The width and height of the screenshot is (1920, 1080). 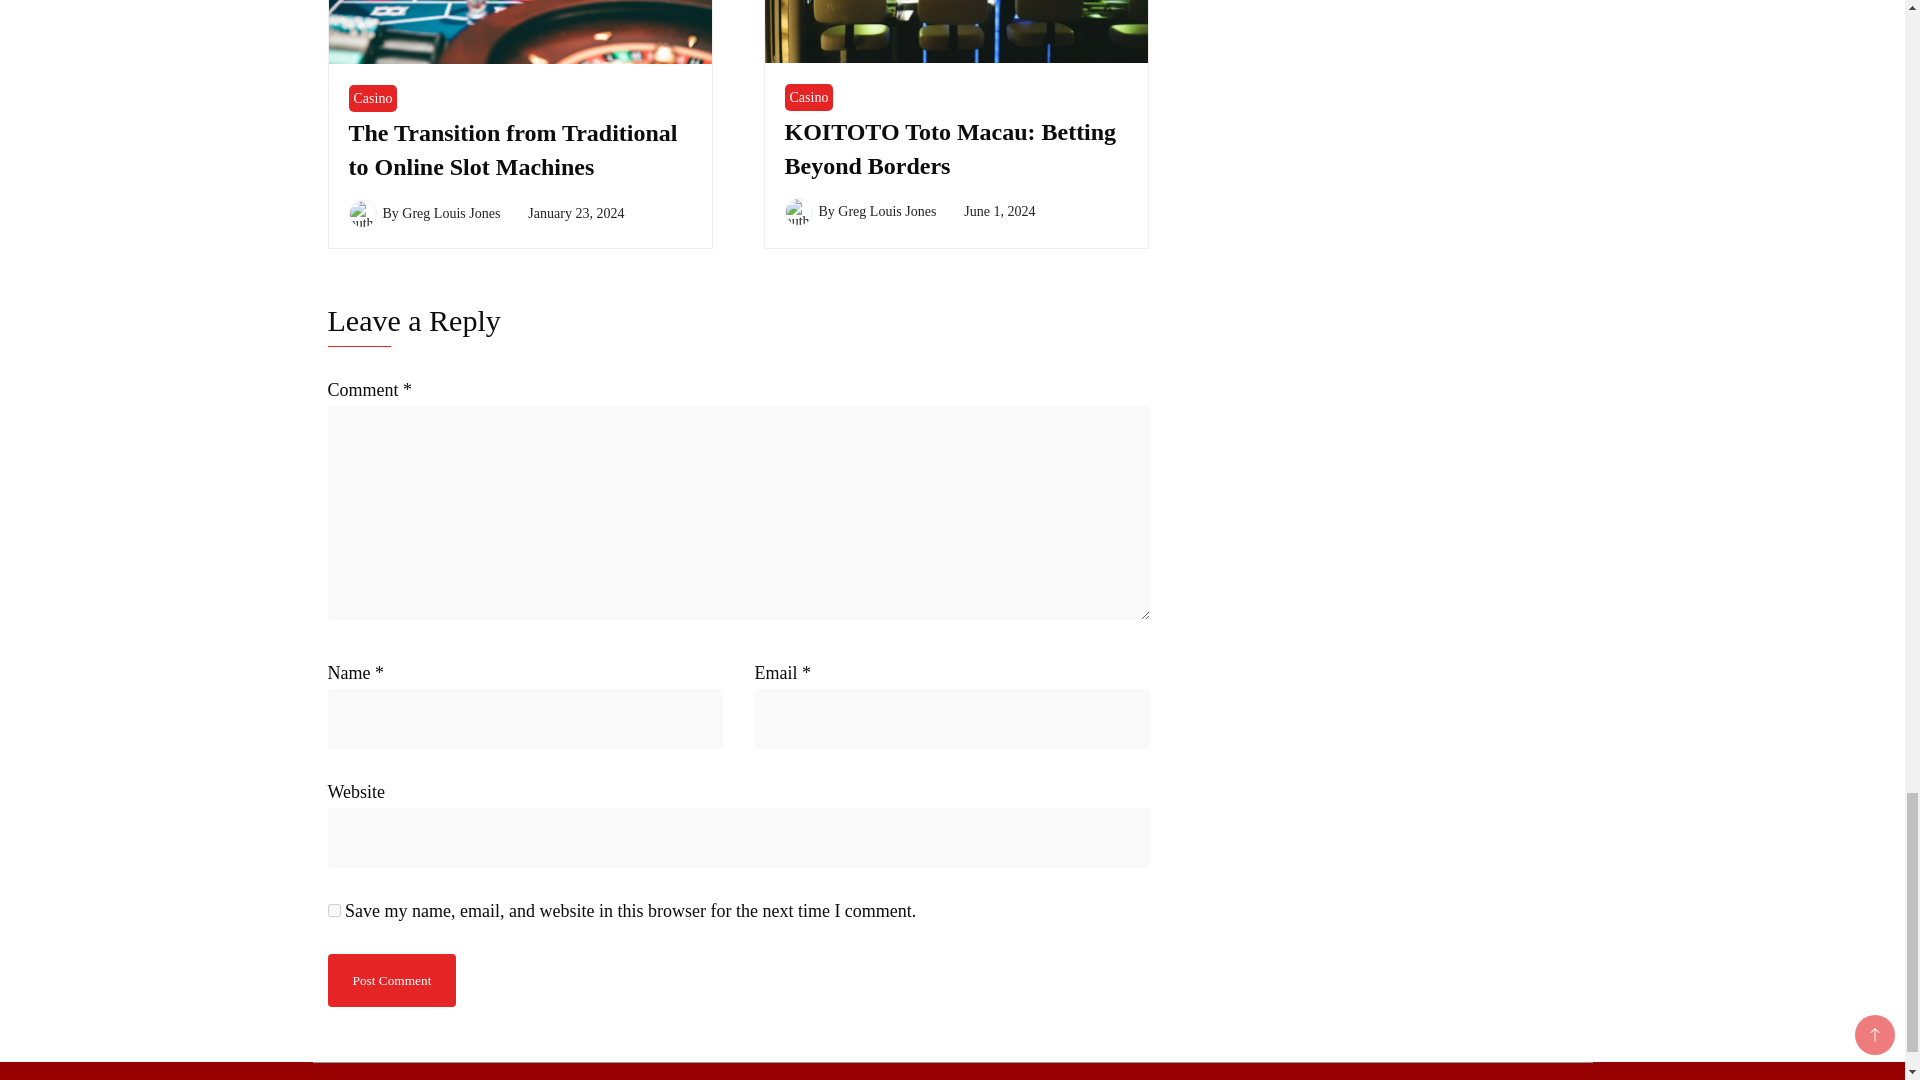 I want to click on Post Comment, so click(x=392, y=980).